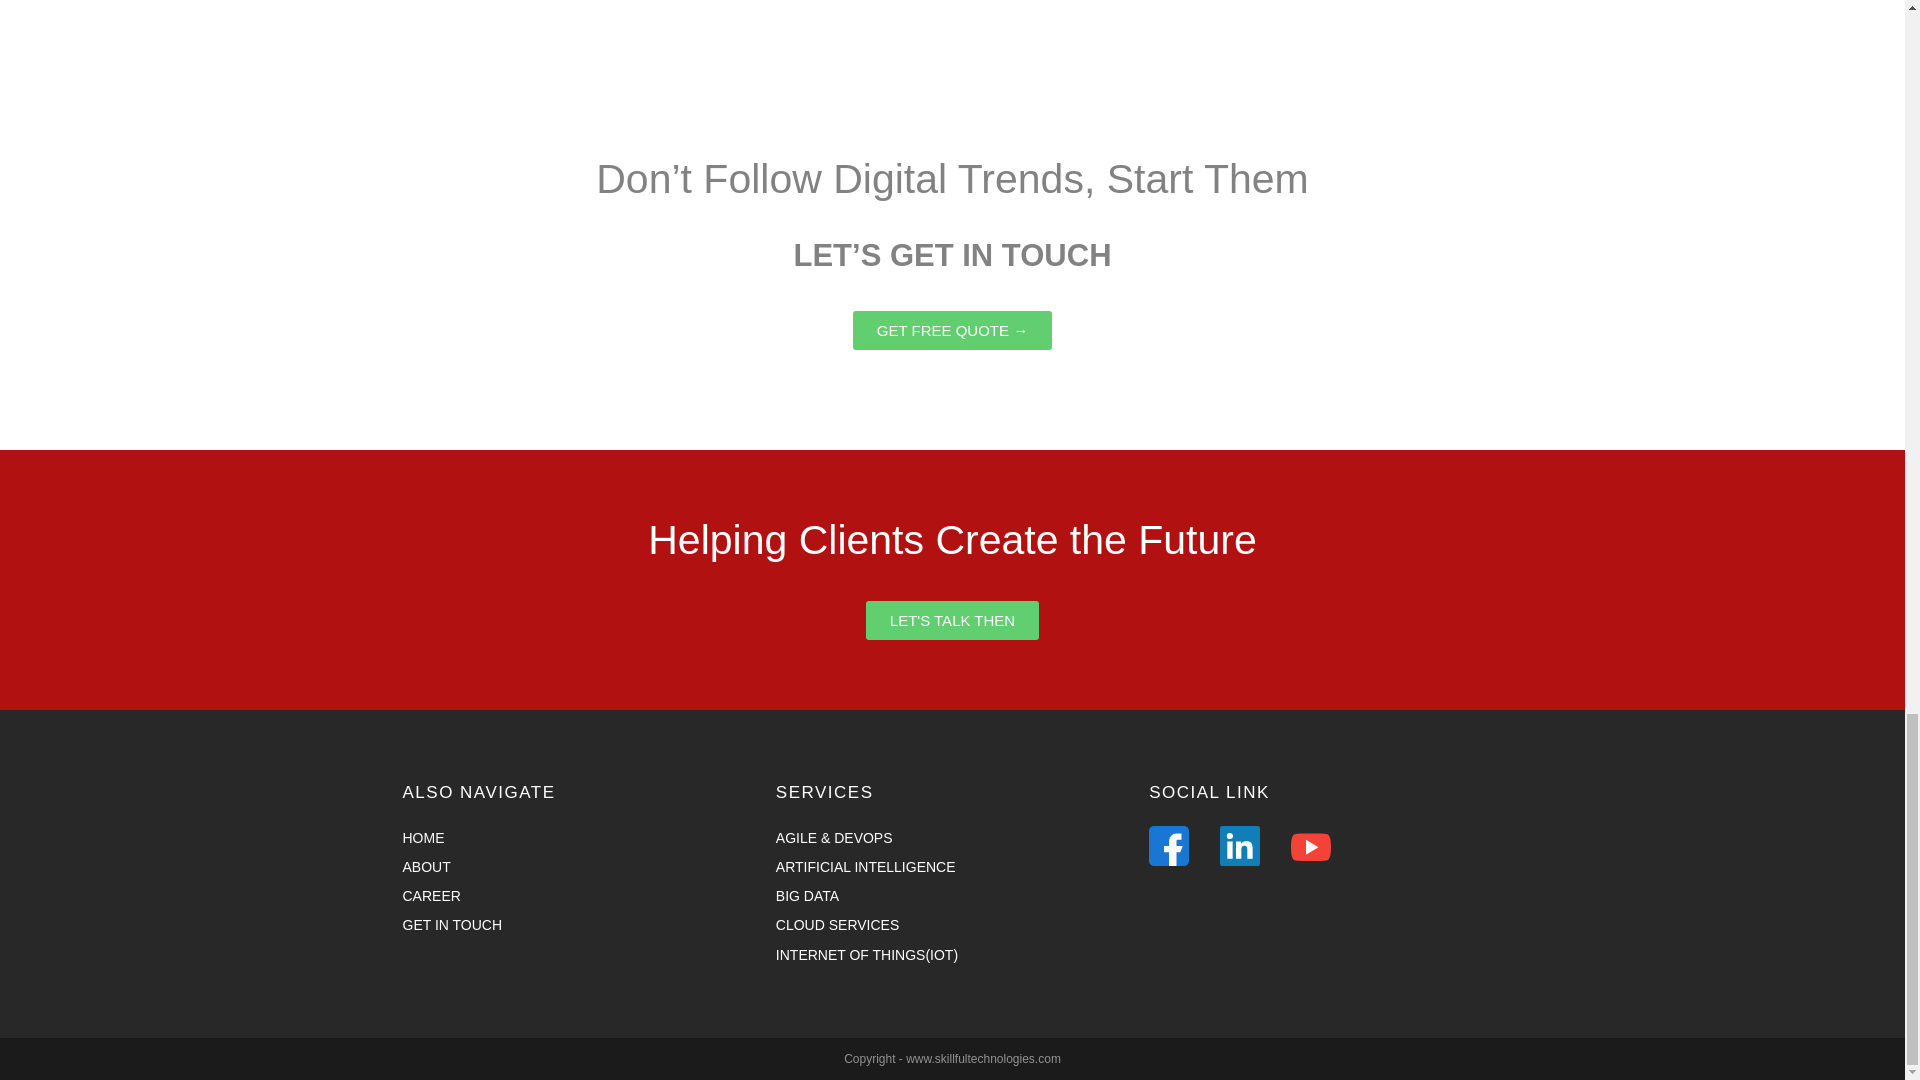  I want to click on CAREER, so click(578, 896).